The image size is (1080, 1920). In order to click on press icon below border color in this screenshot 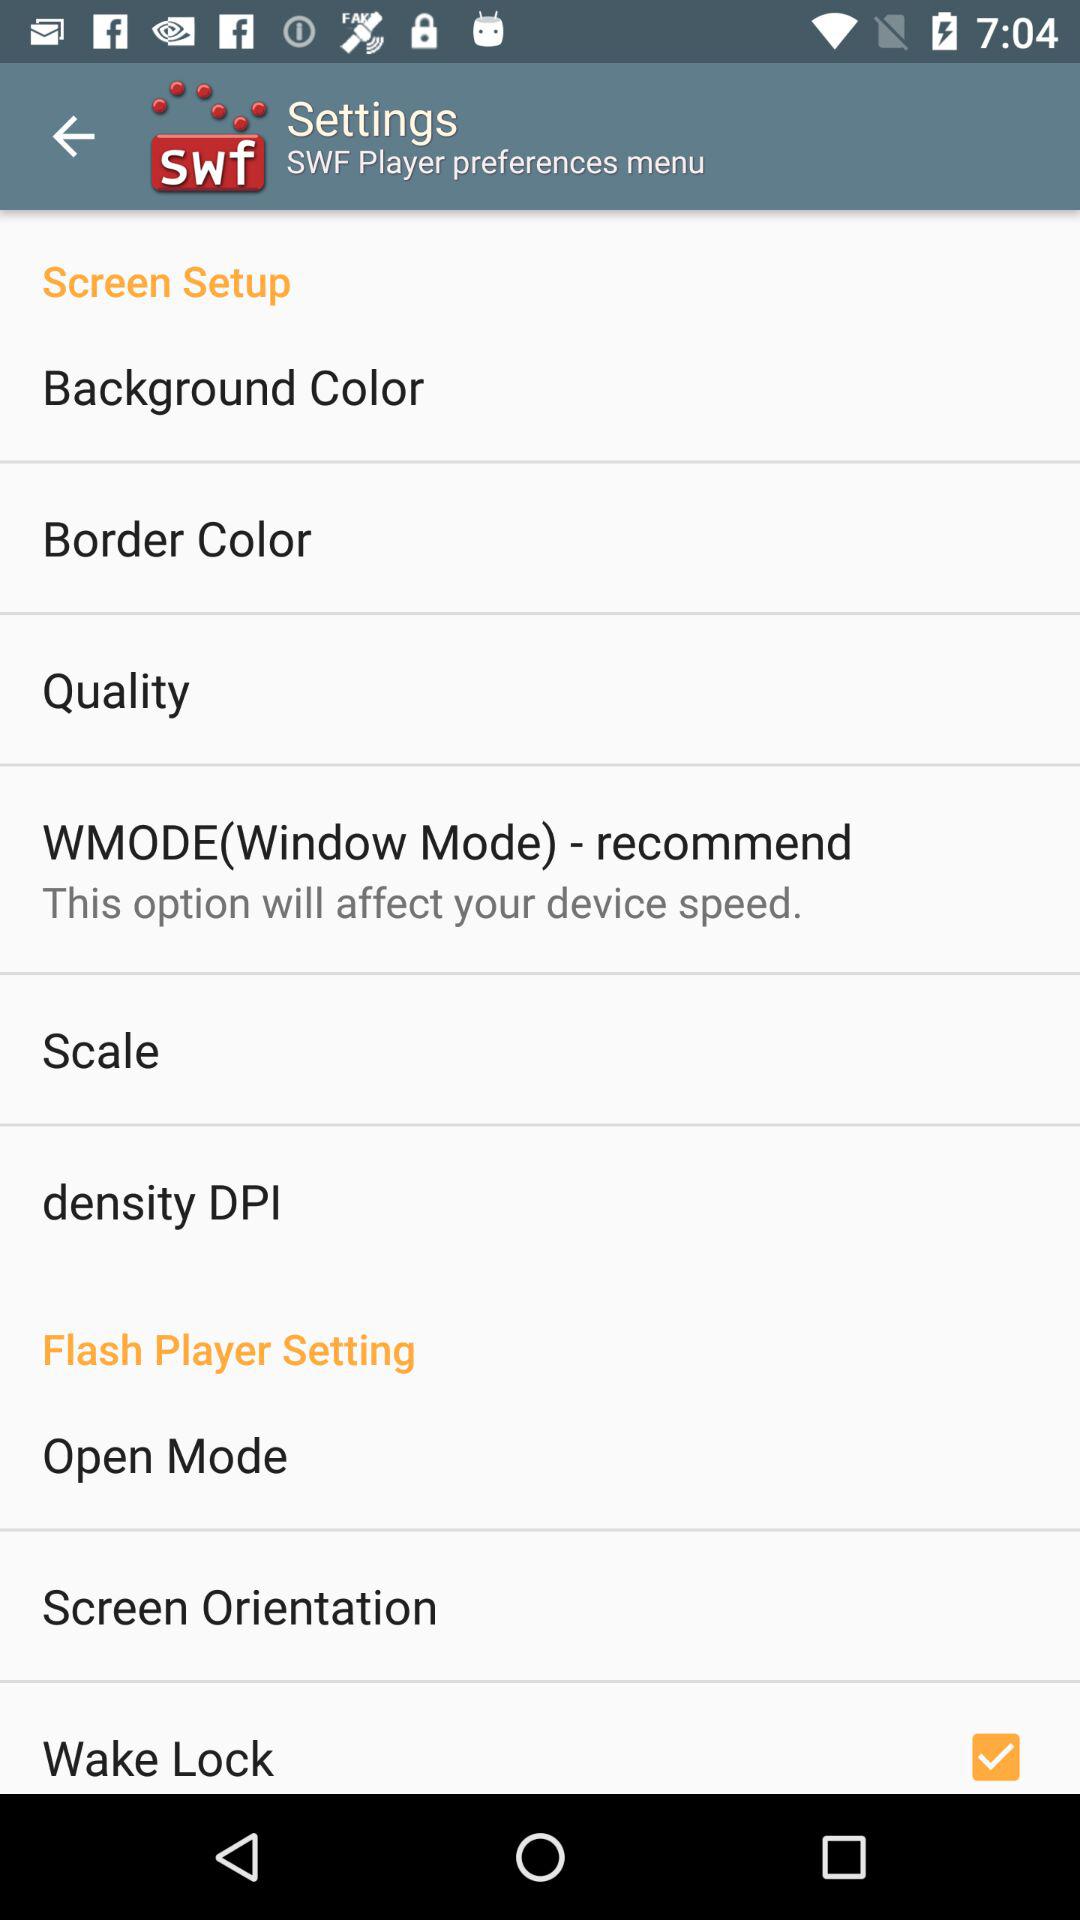, I will do `click(116, 688)`.